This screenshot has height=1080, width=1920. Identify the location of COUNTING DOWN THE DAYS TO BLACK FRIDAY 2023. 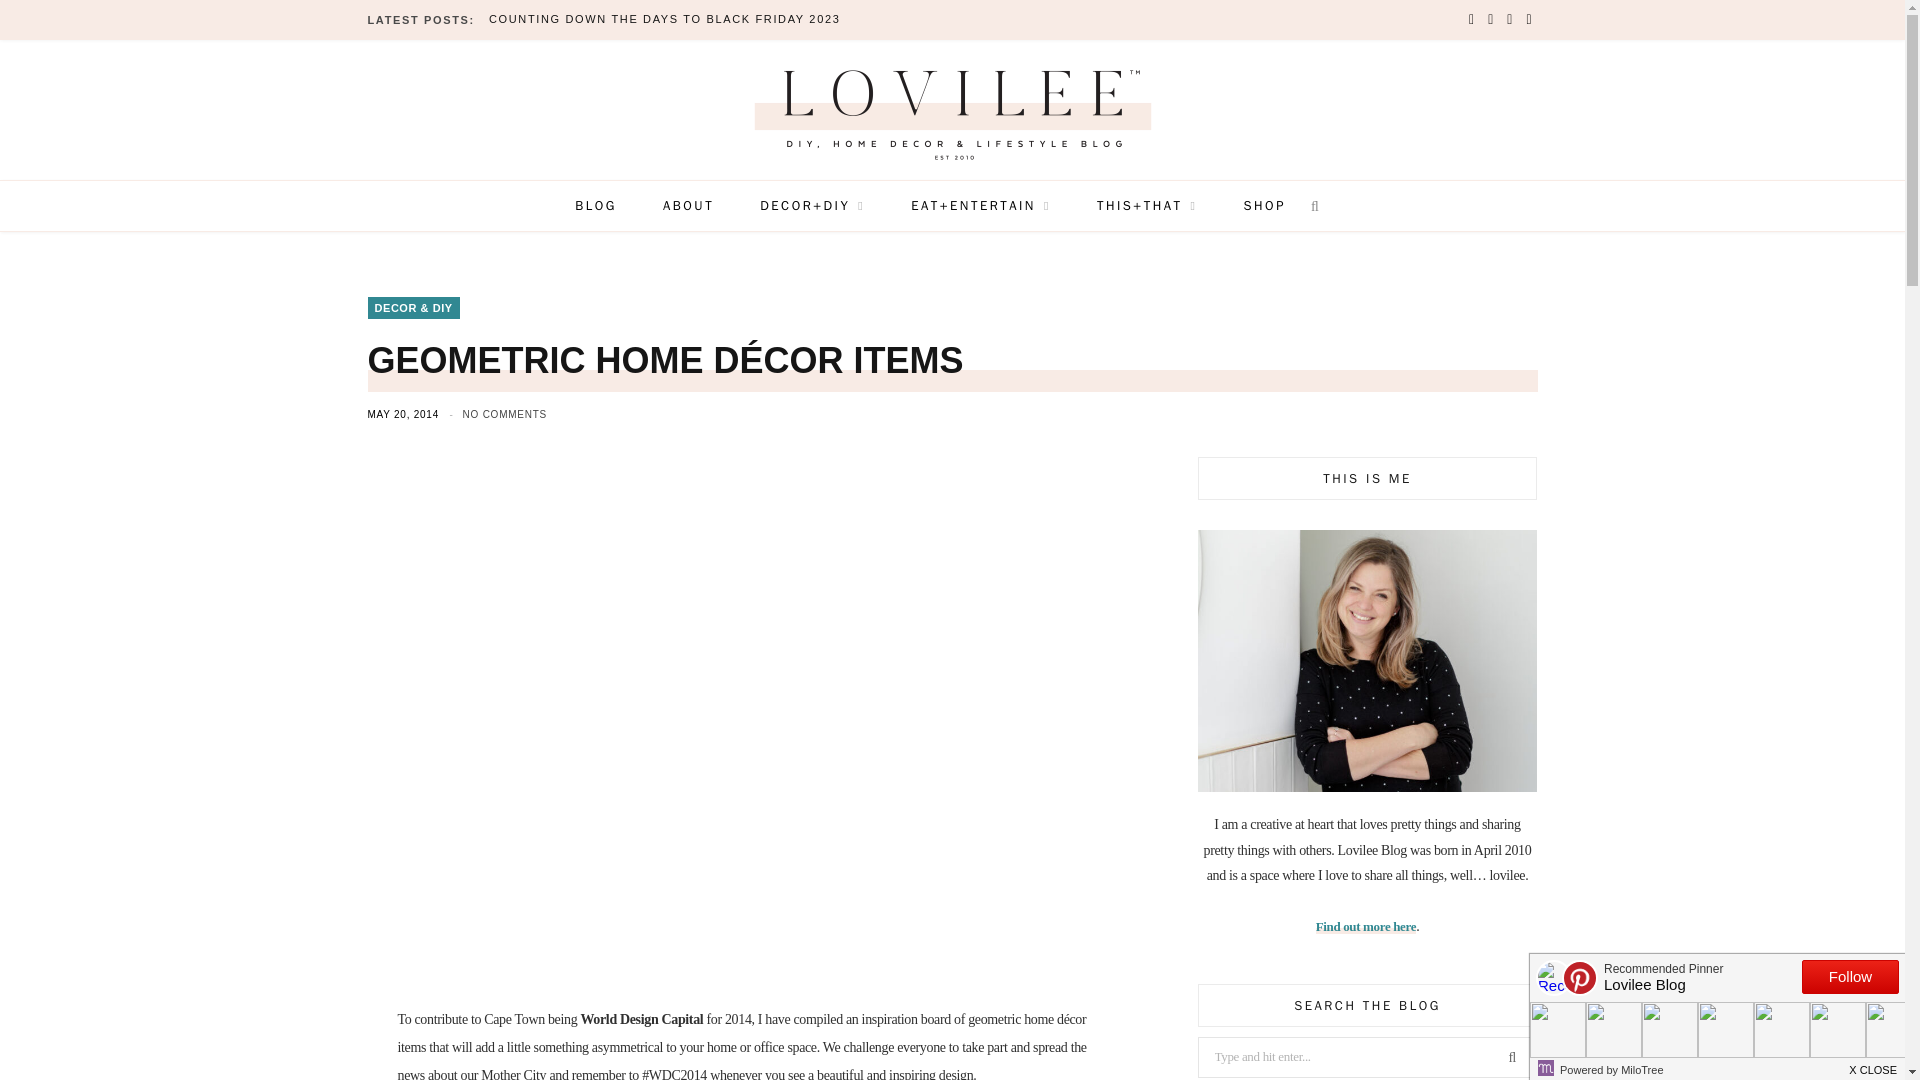
(670, 18).